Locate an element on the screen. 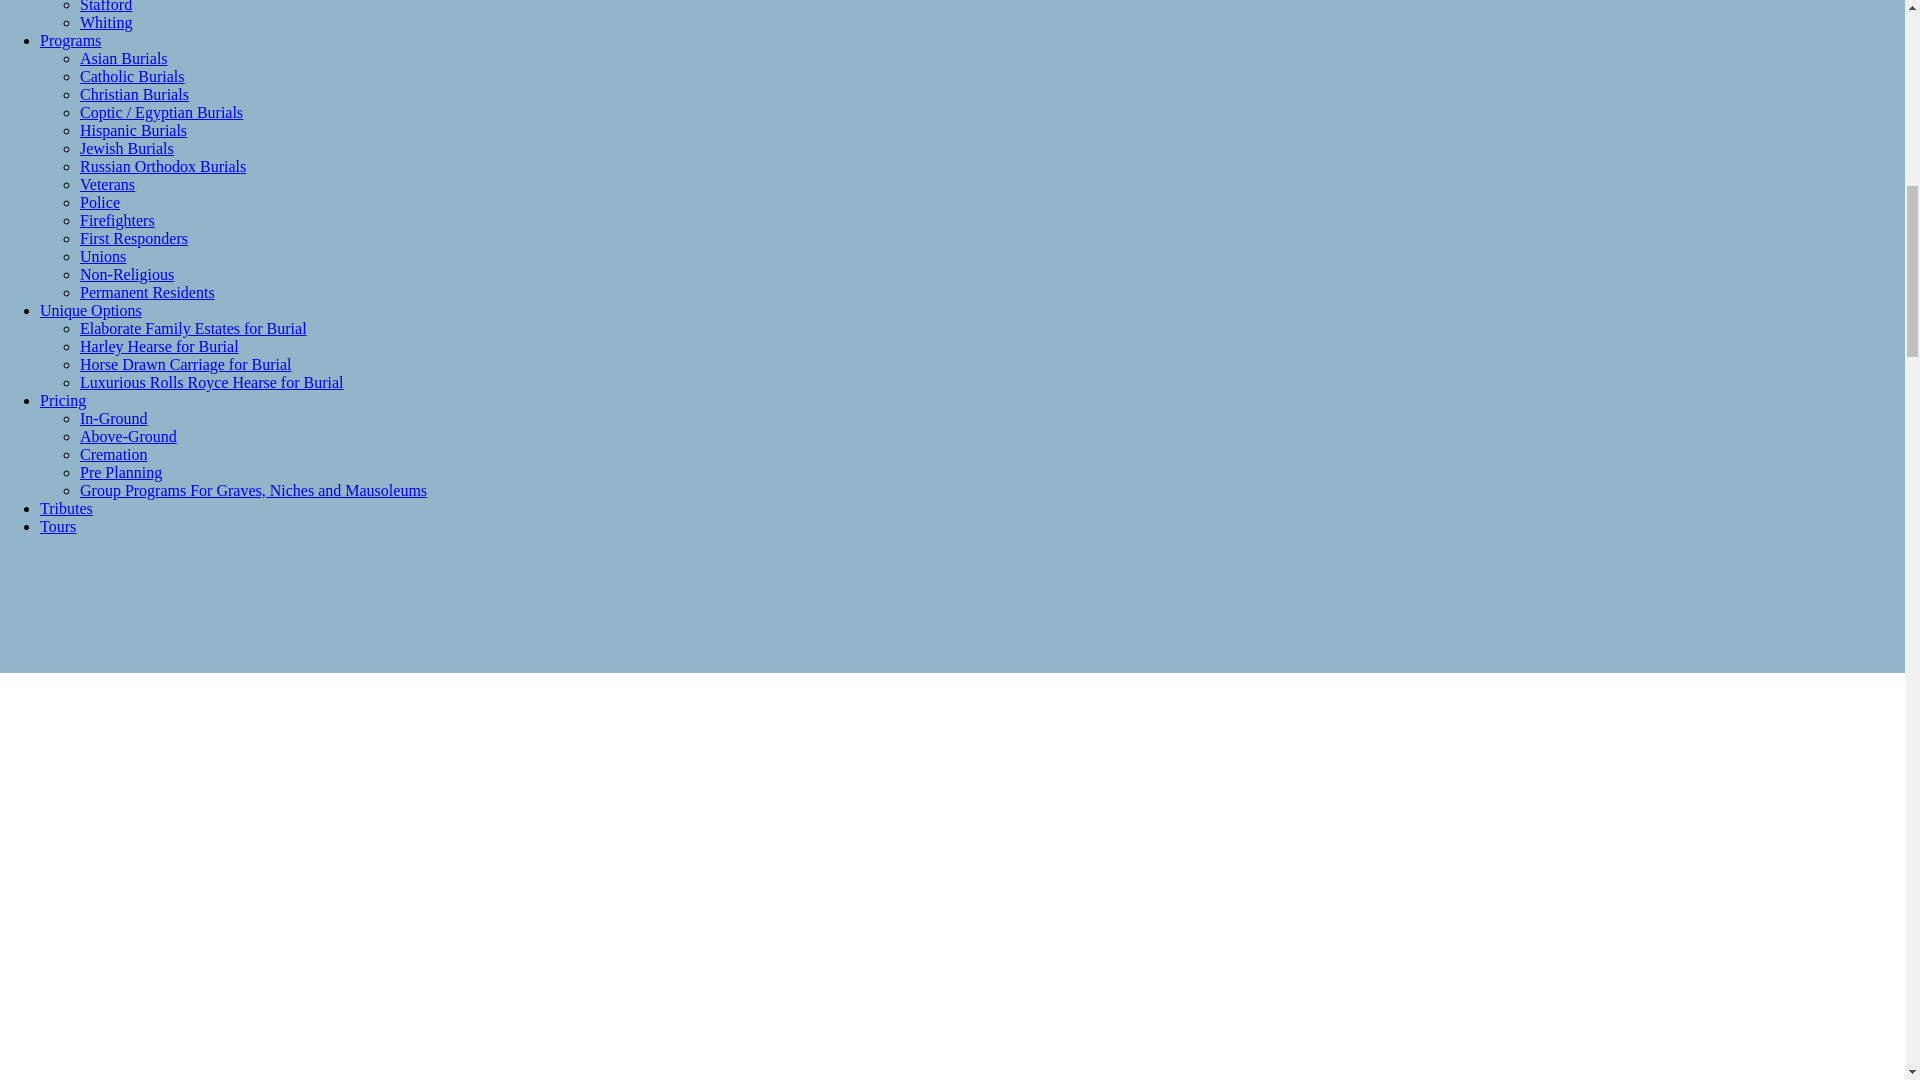 The height and width of the screenshot is (1080, 1920). Russian Orthodox Burials is located at coordinates (162, 166).